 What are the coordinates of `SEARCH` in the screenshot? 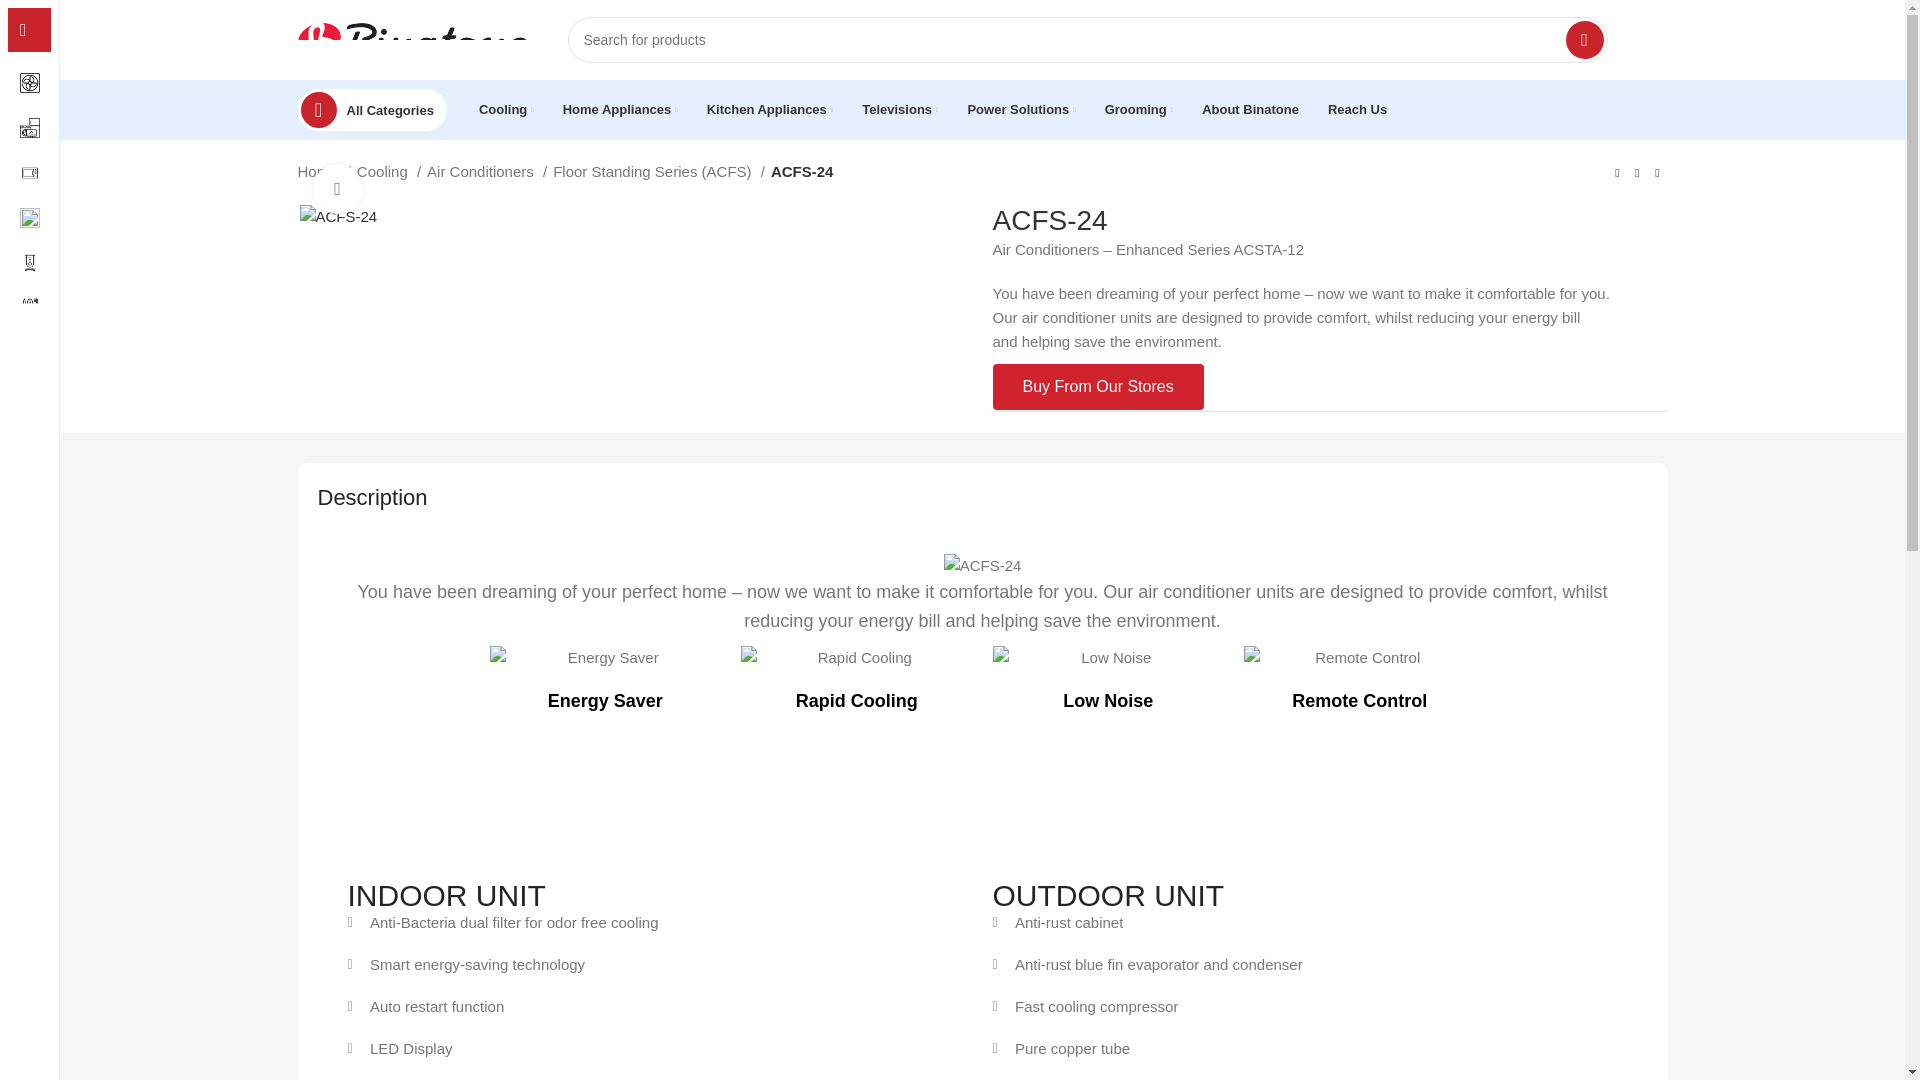 It's located at (1584, 40).